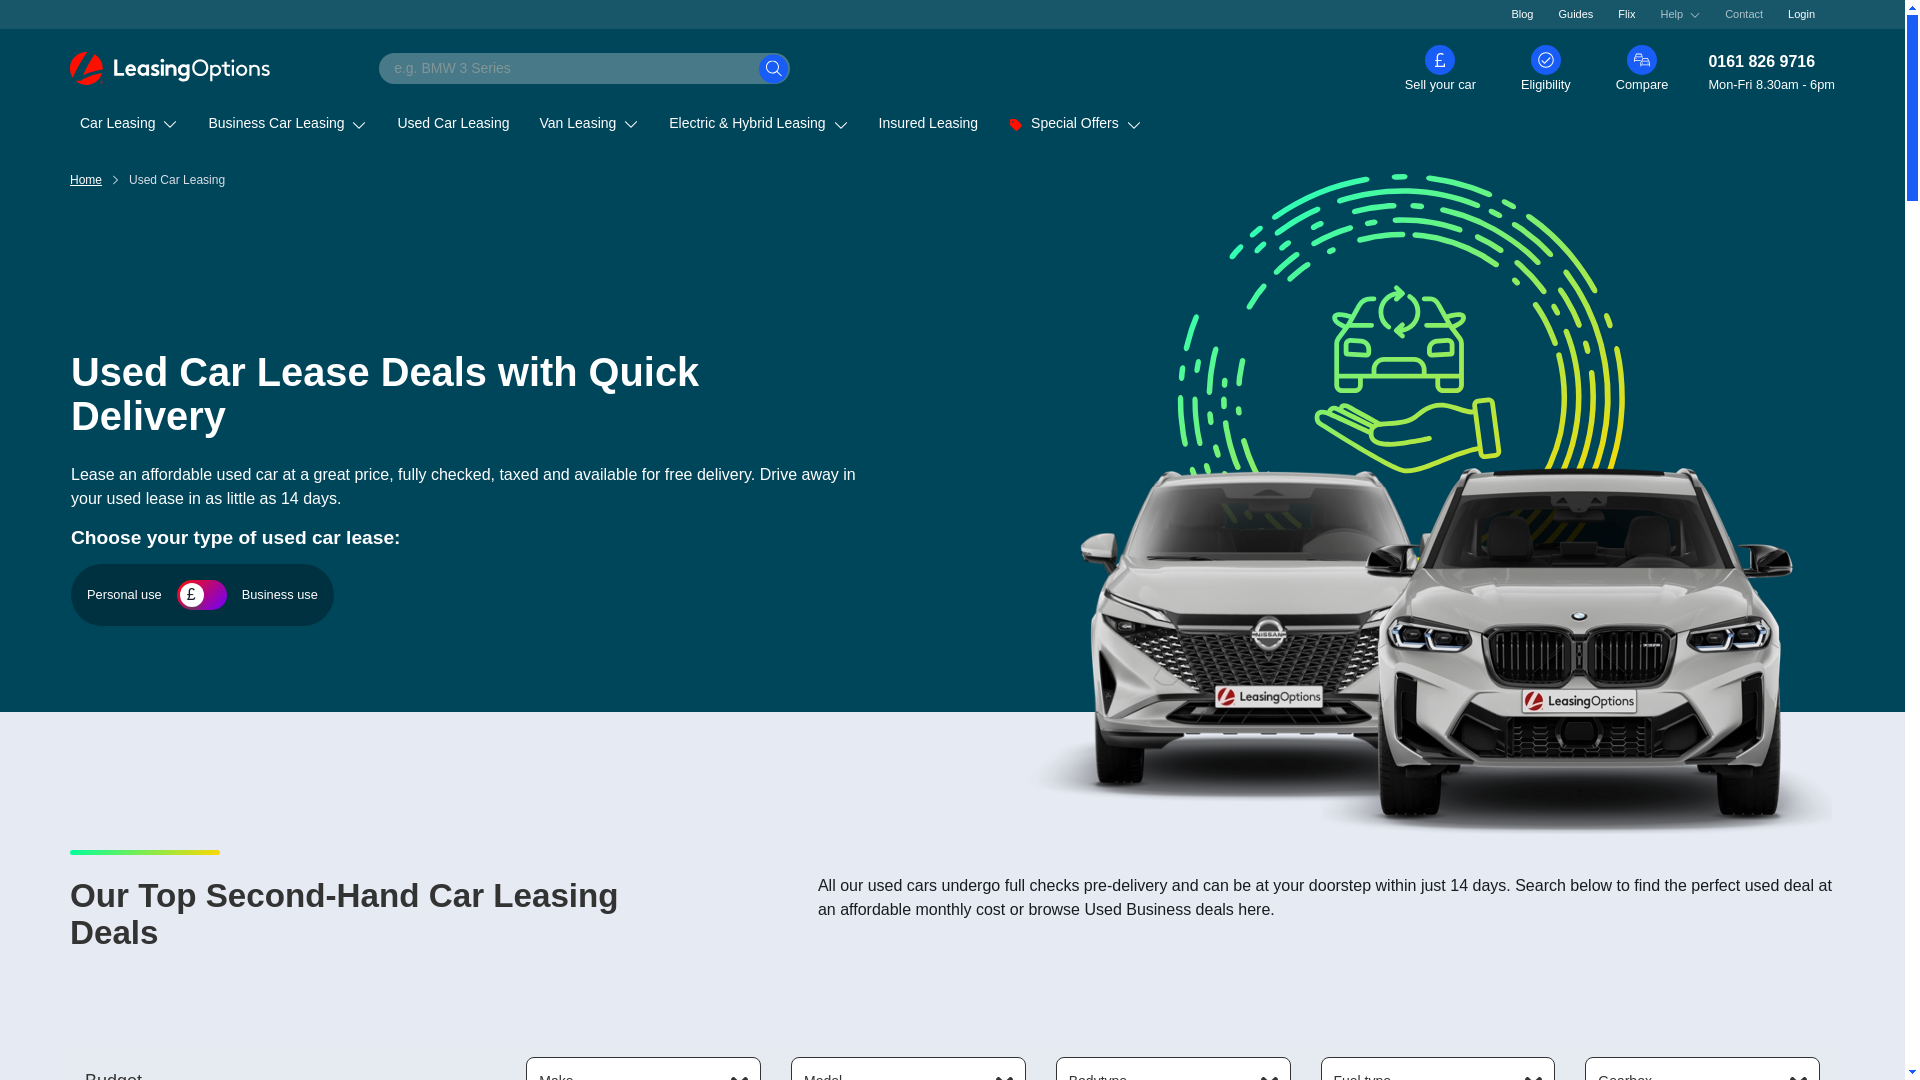 This screenshot has height=1080, width=1920. Describe the element at coordinates (1576, 14) in the screenshot. I see `Guides` at that location.